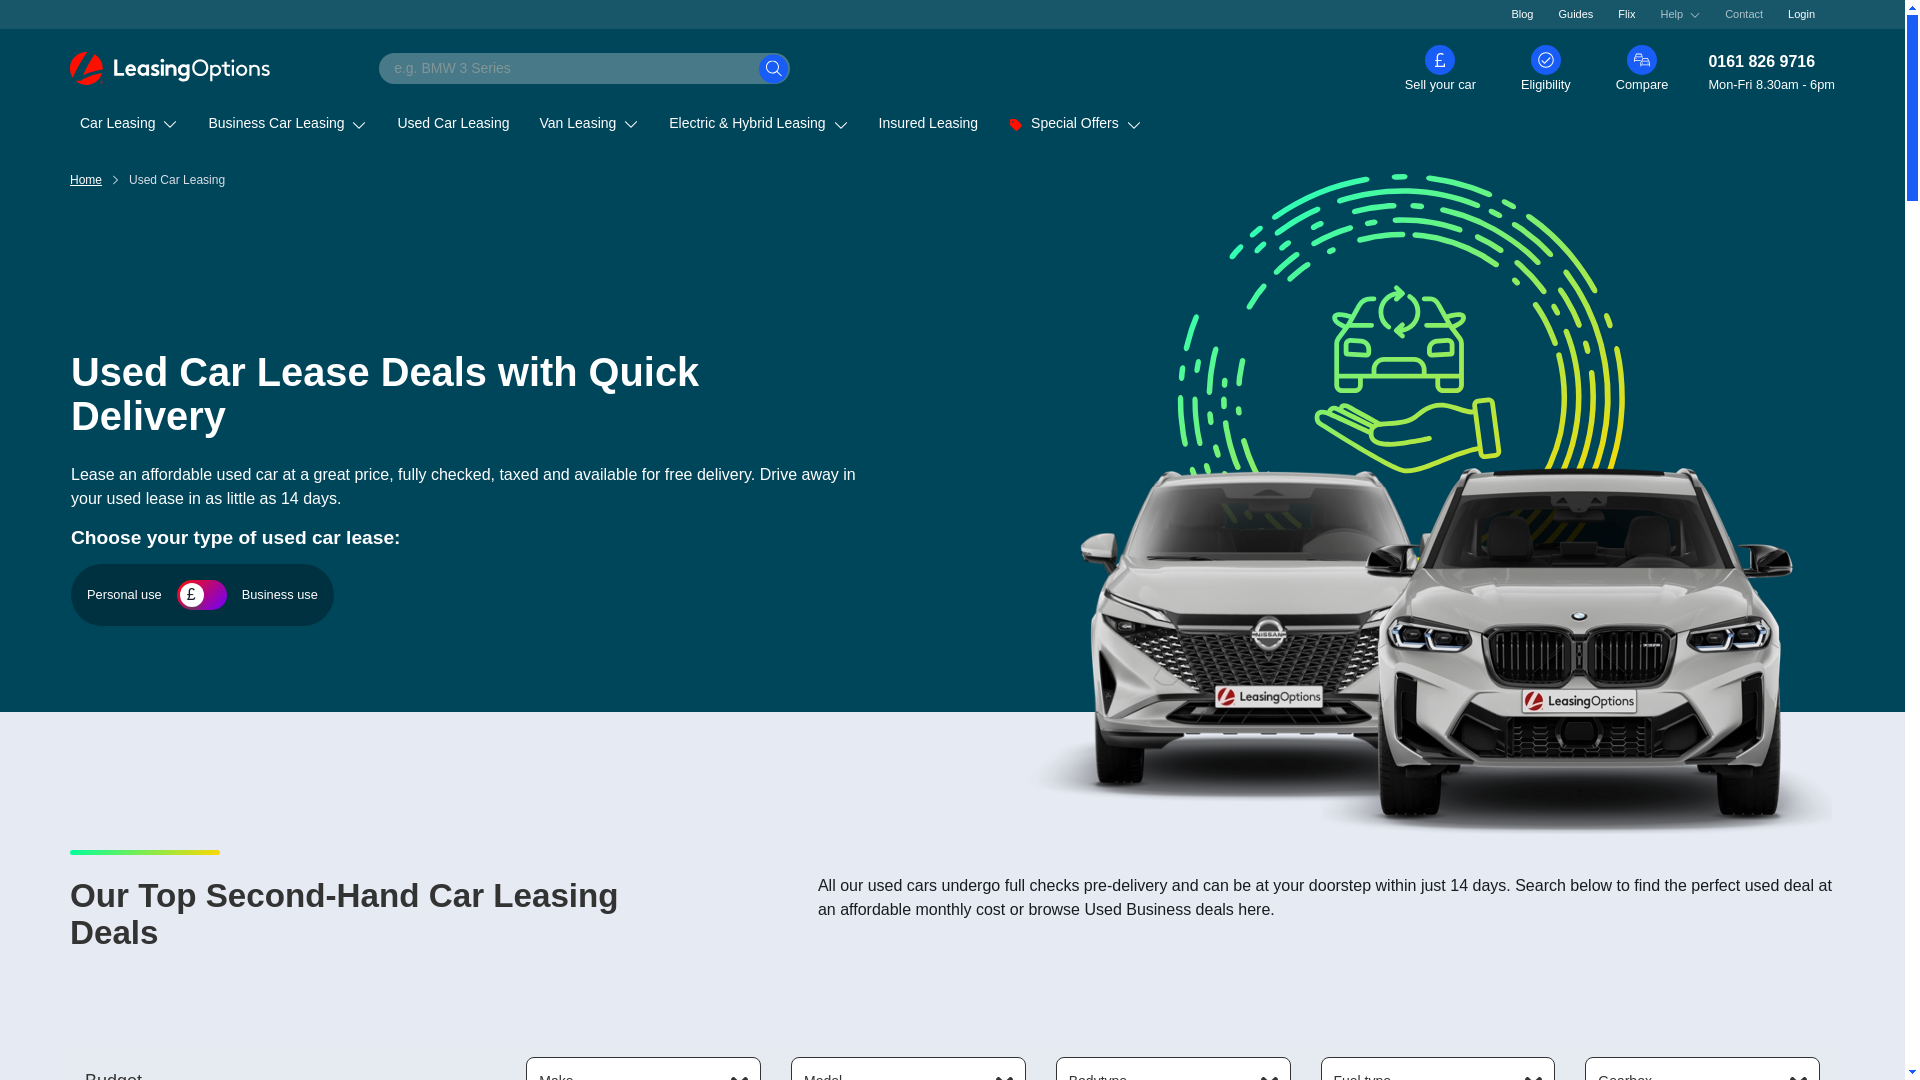 This screenshot has height=1080, width=1920. Describe the element at coordinates (1576, 14) in the screenshot. I see `Guides` at that location.